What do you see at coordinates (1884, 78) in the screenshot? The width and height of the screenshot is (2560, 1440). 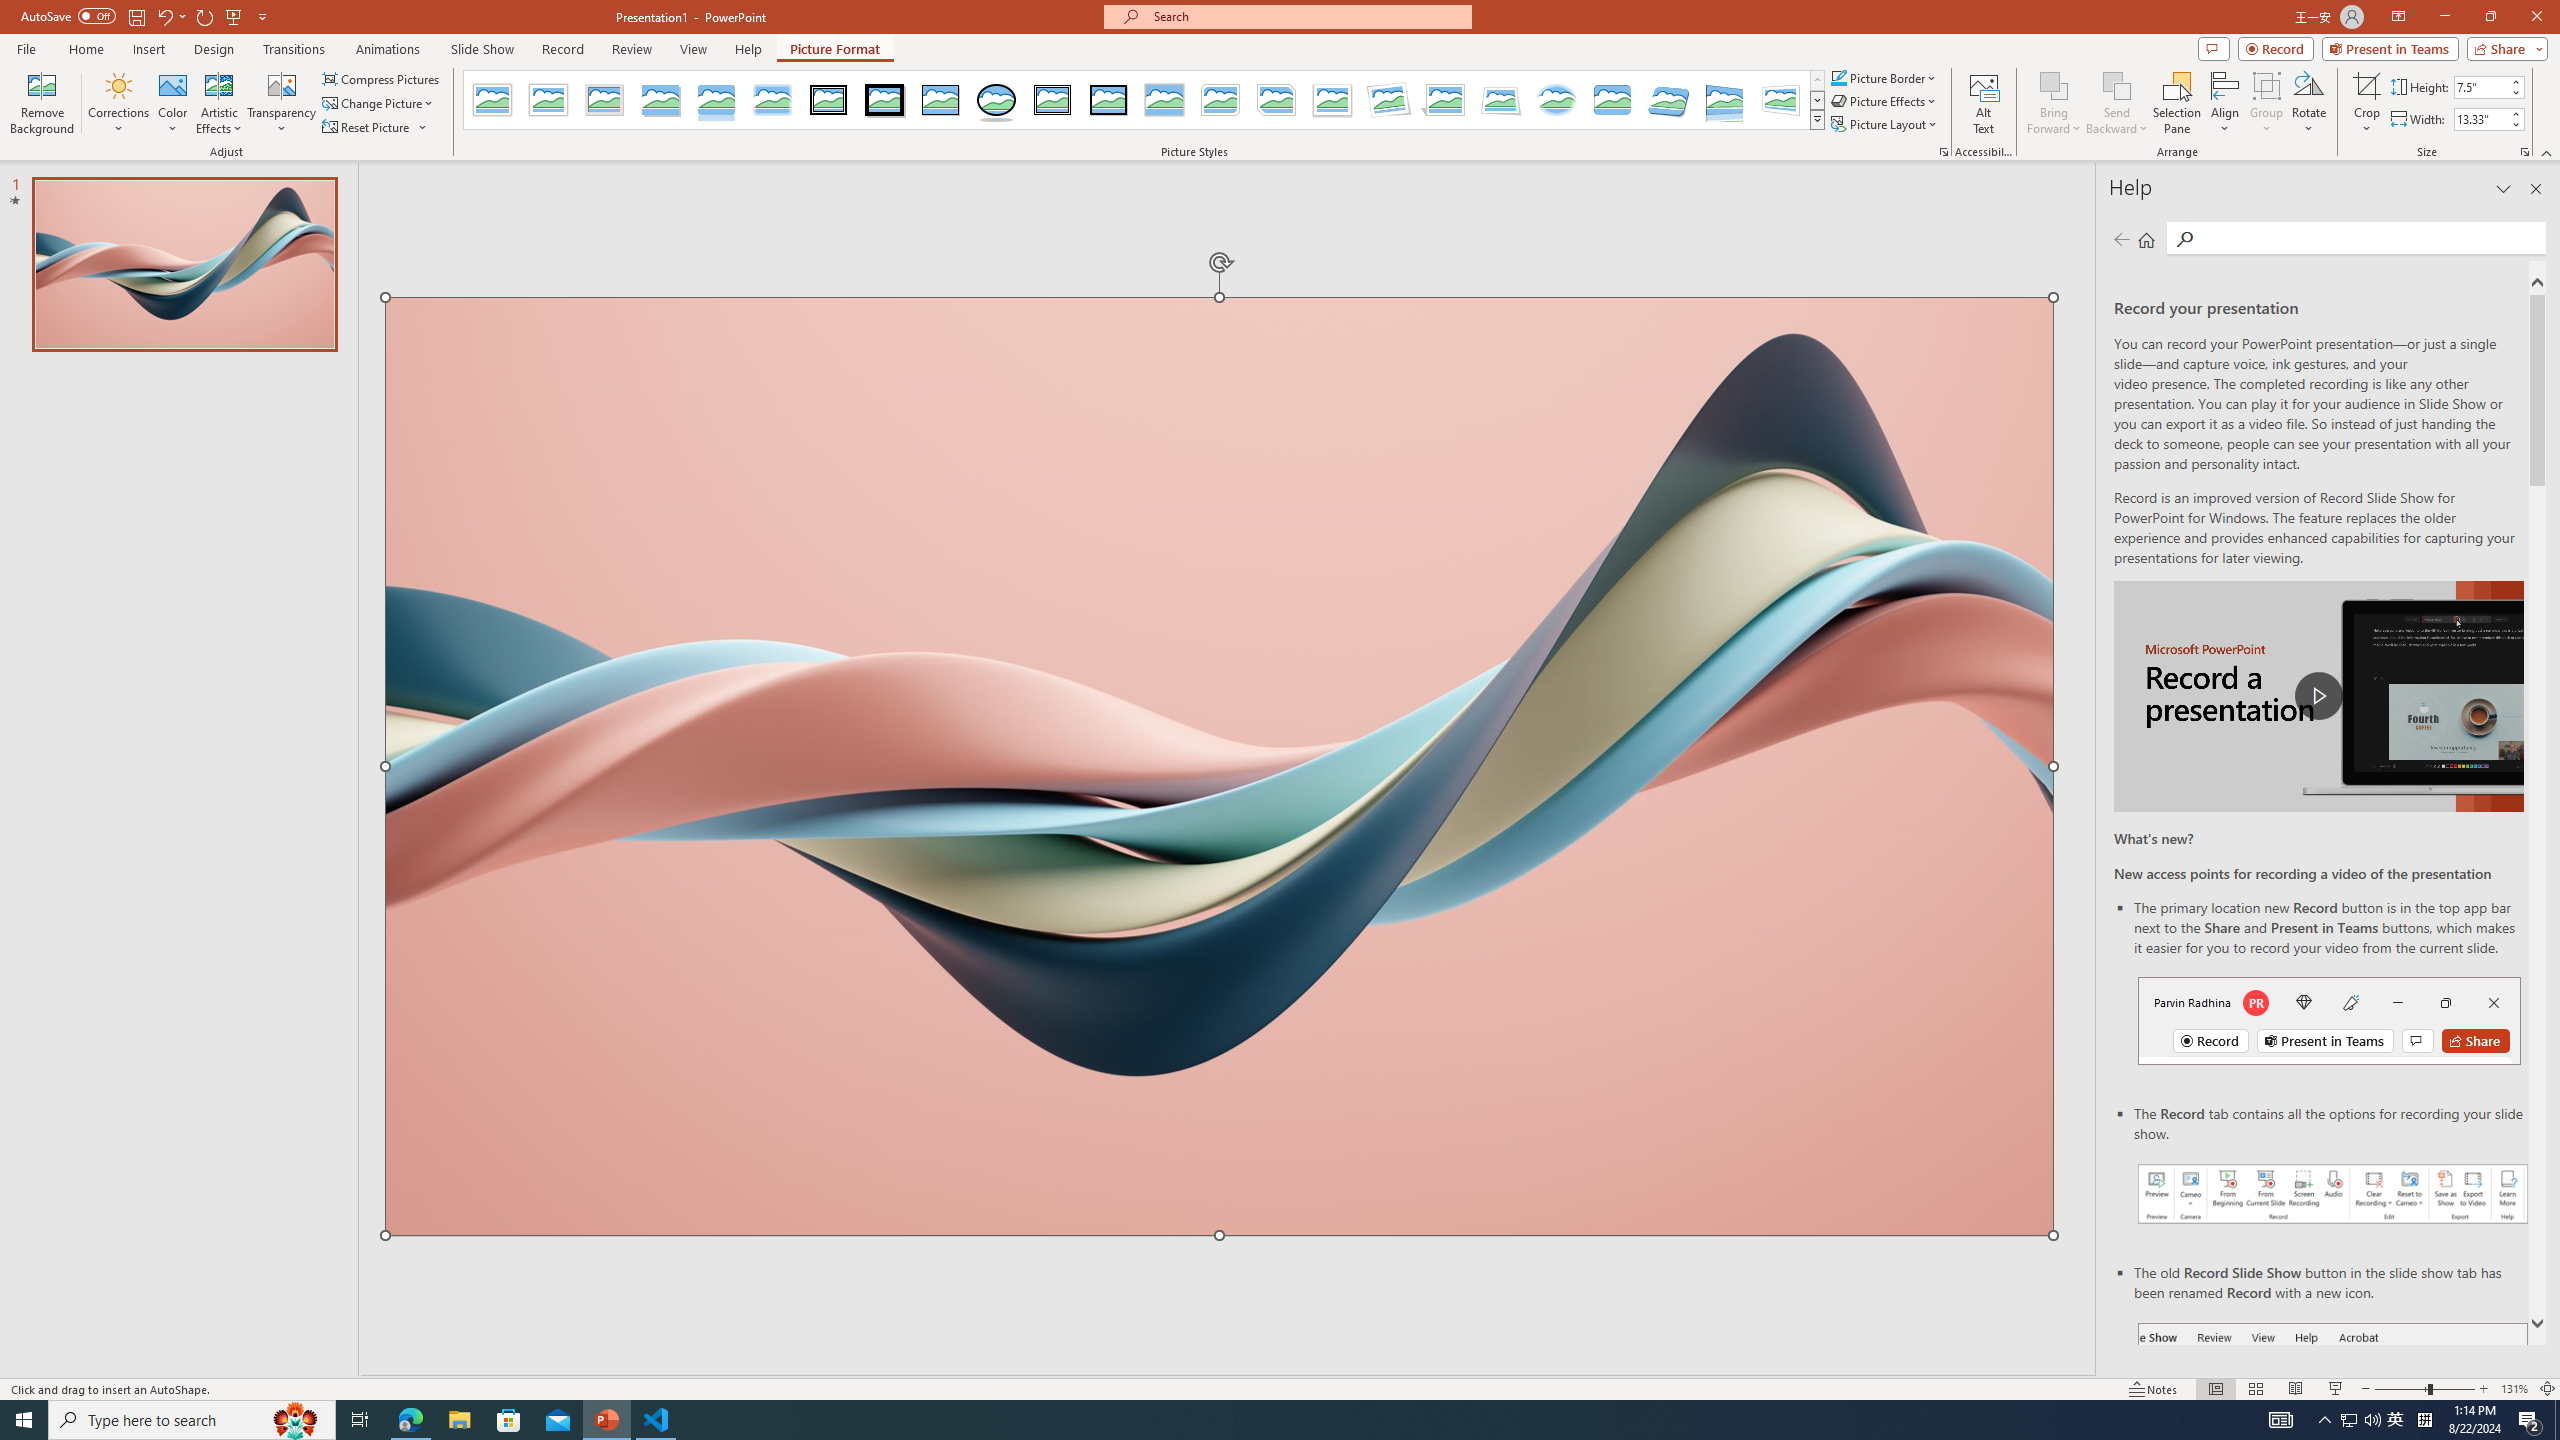 I see `Picture Border` at bounding box center [1884, 78].